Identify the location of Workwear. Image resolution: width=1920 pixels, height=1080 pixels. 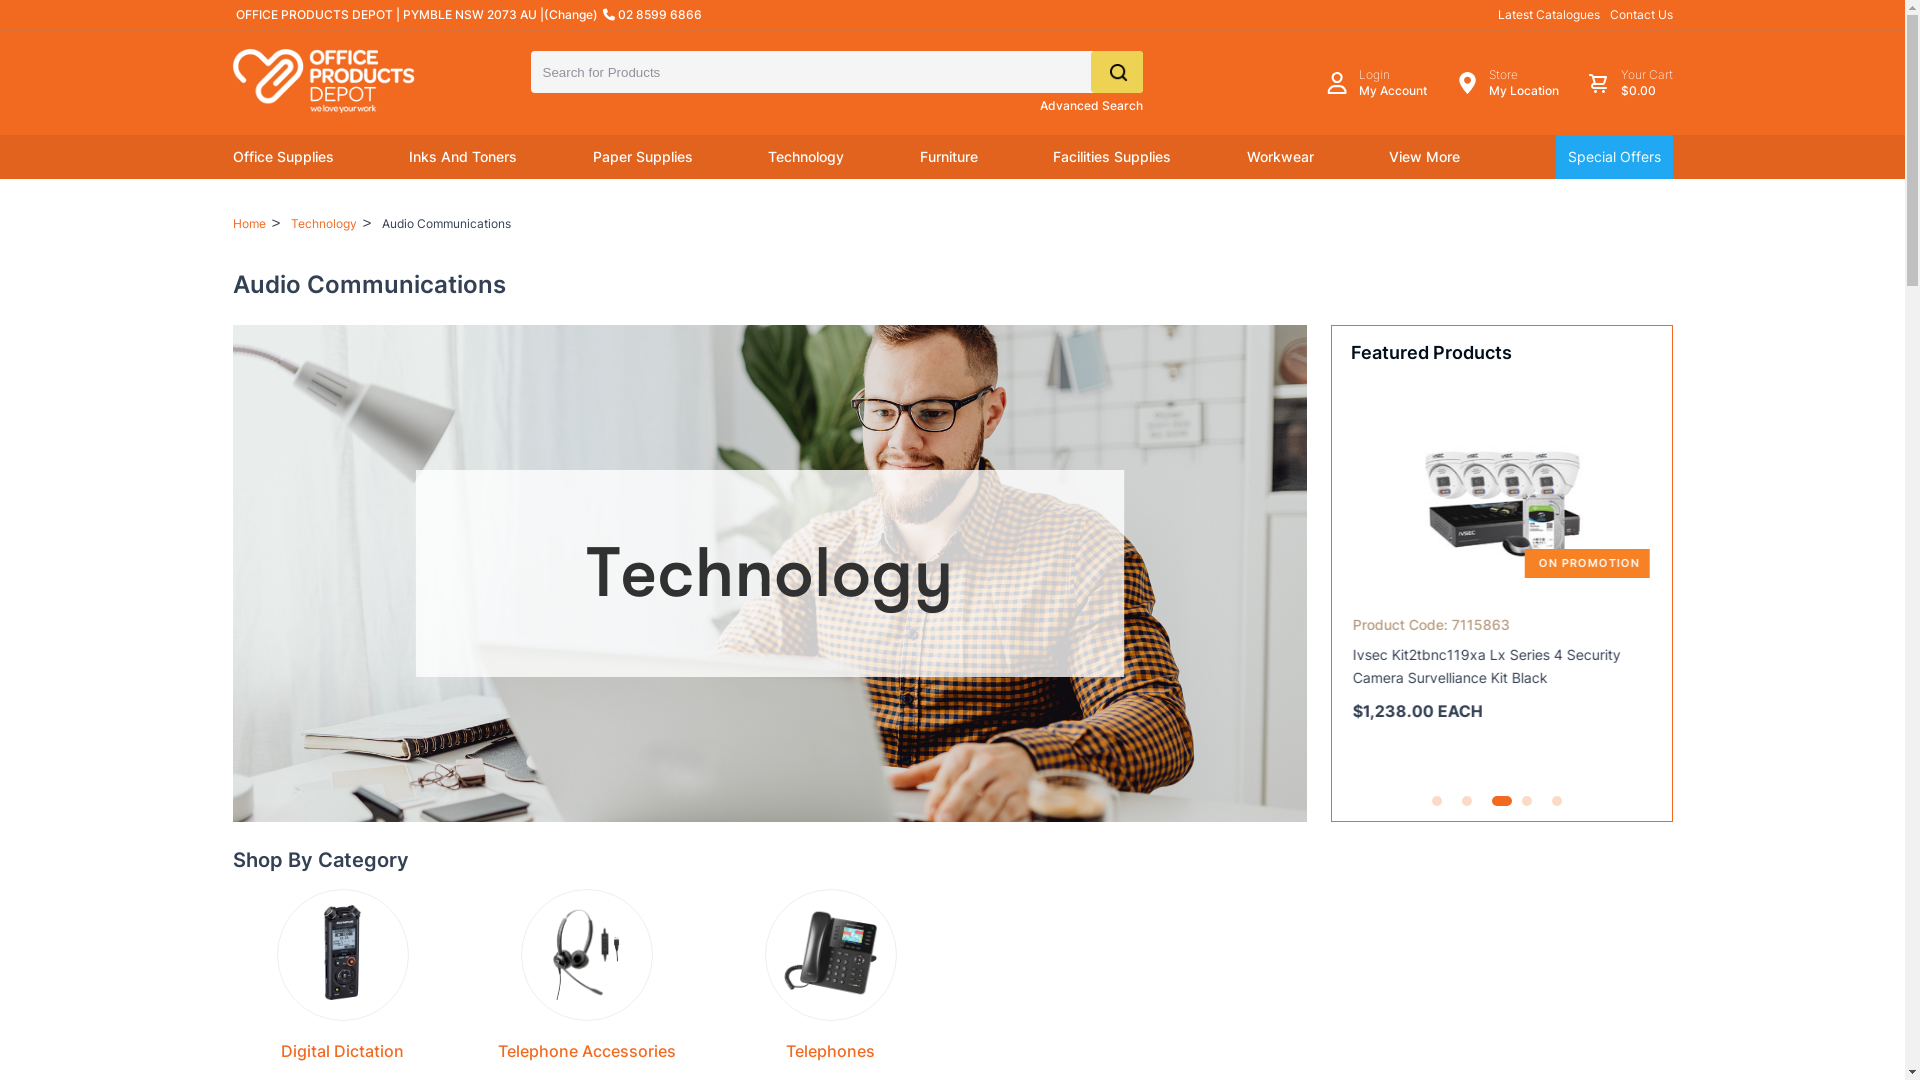
(1280, 157).